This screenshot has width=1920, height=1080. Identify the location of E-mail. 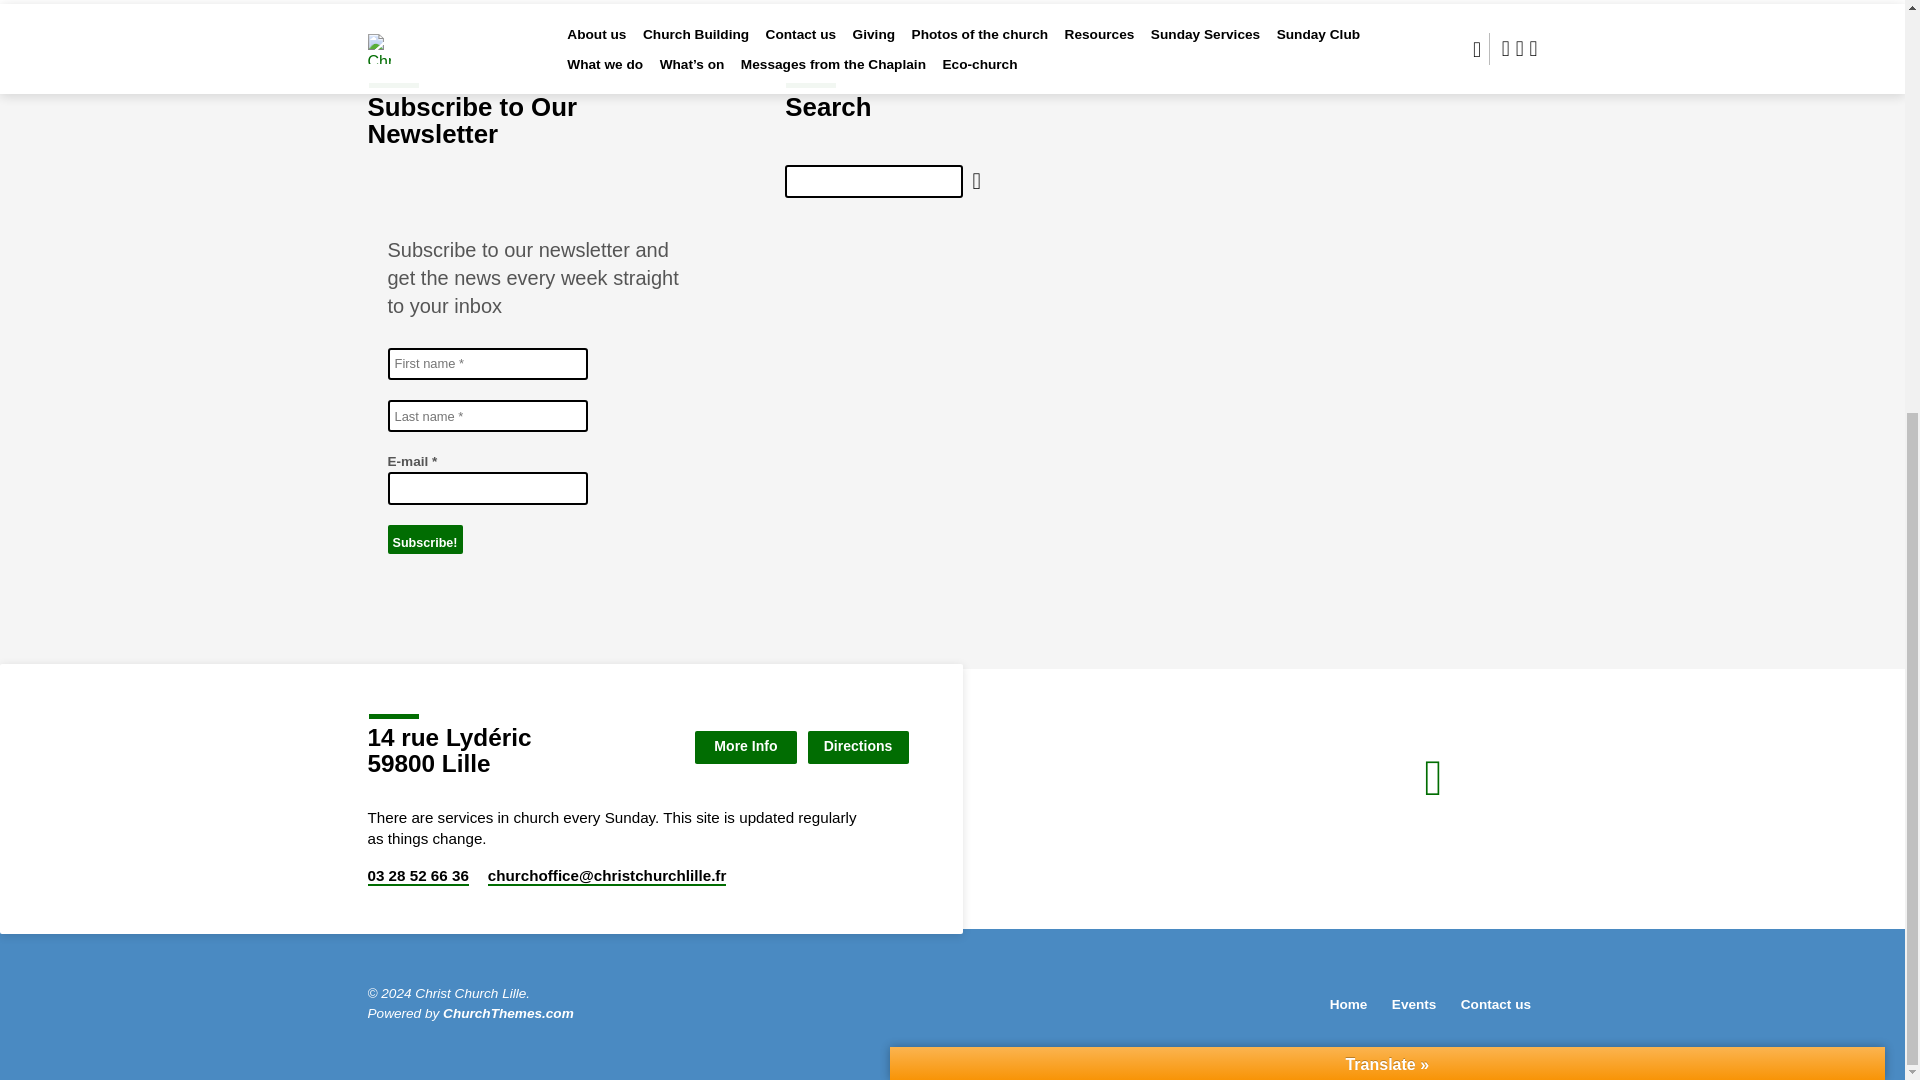
(487, 488).